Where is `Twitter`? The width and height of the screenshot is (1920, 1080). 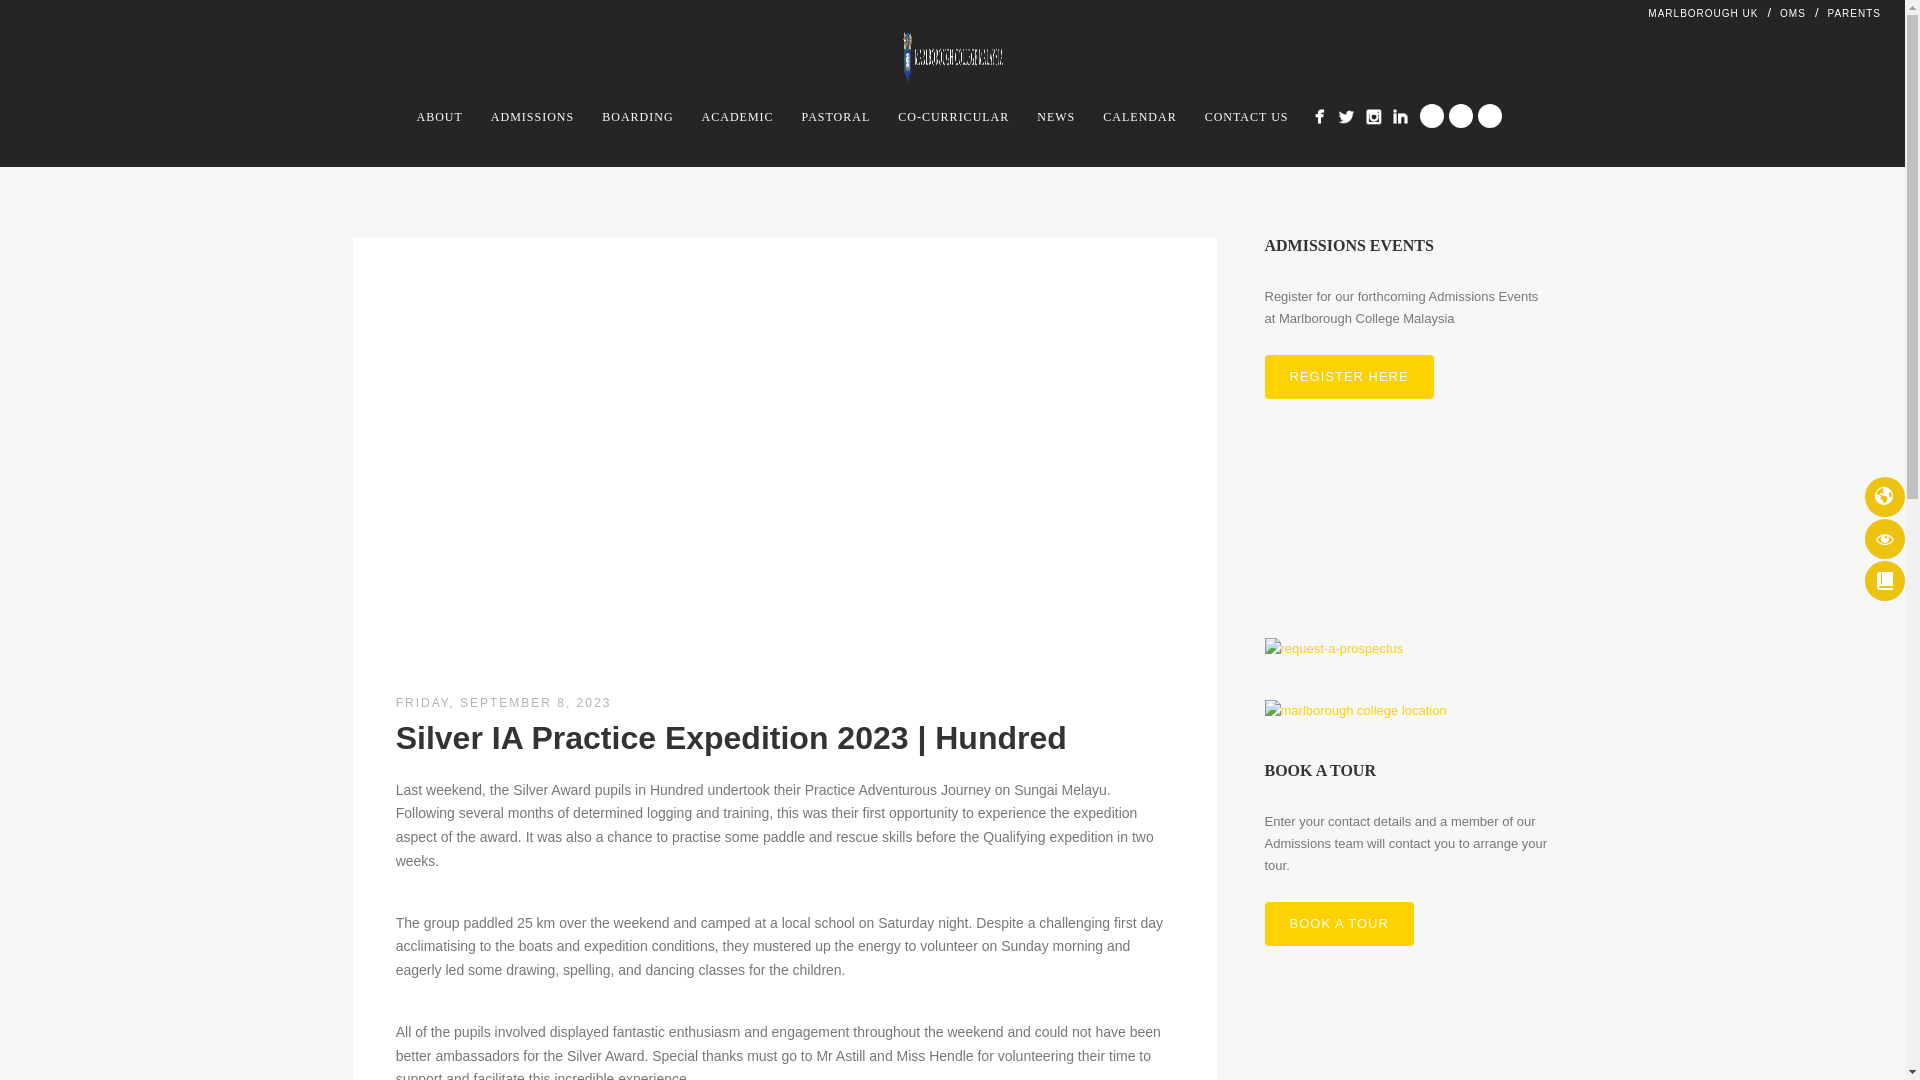
Twitter is located at coordinates (1346, 116).